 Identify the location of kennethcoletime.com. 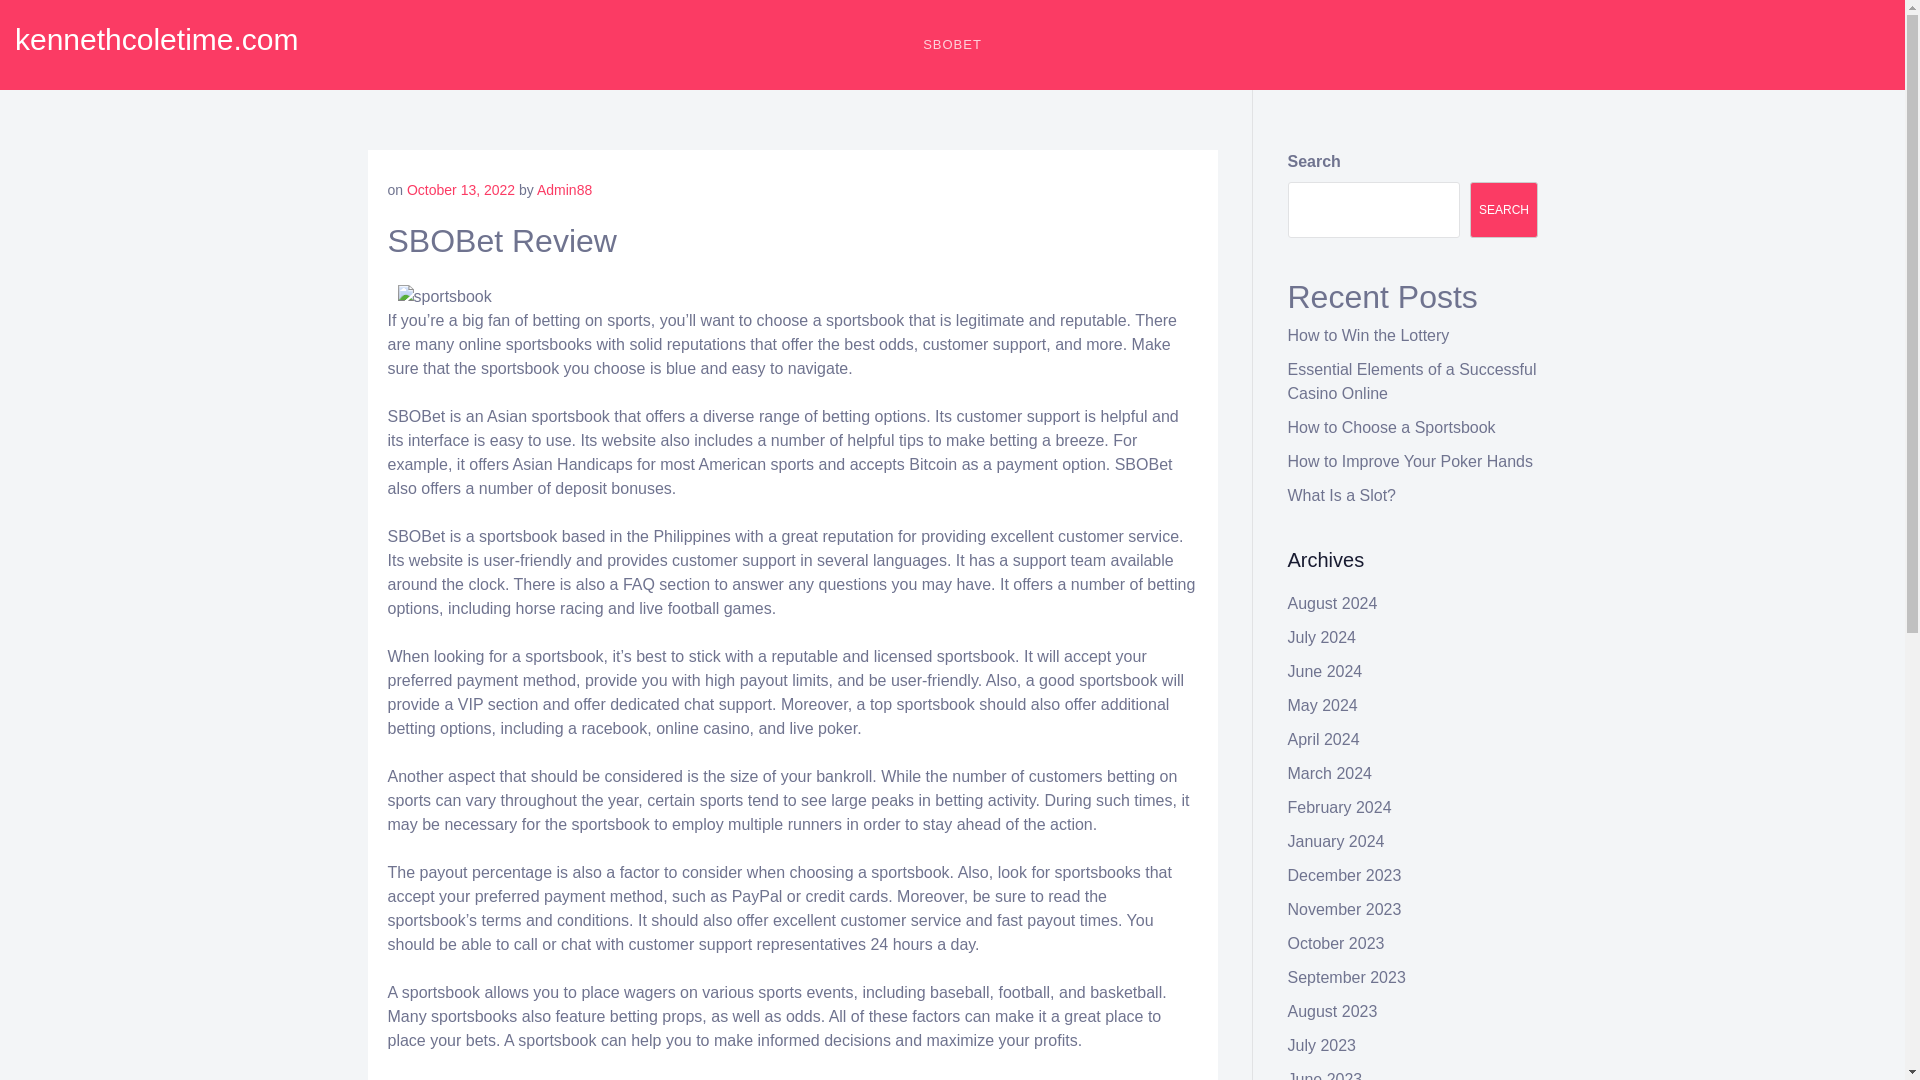
(156, 39).